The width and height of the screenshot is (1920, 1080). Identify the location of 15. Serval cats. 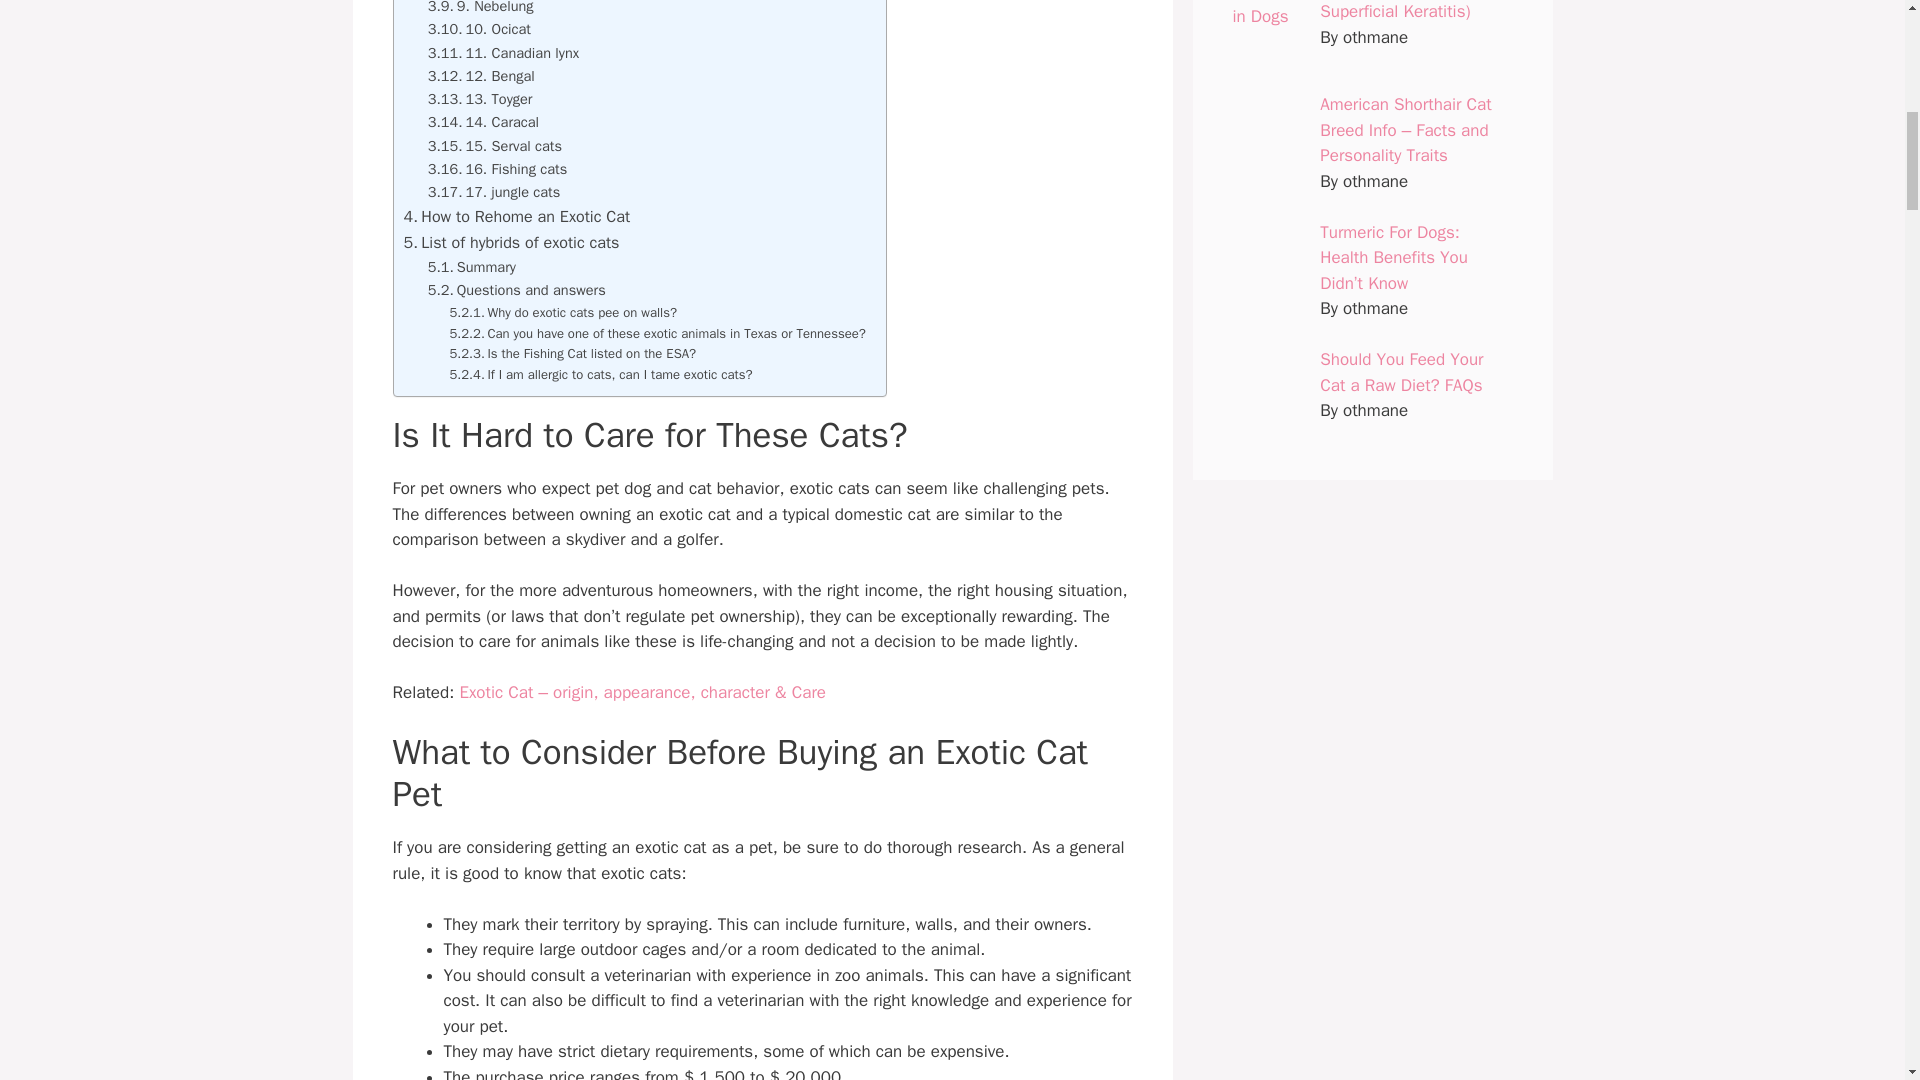
(495, 146).